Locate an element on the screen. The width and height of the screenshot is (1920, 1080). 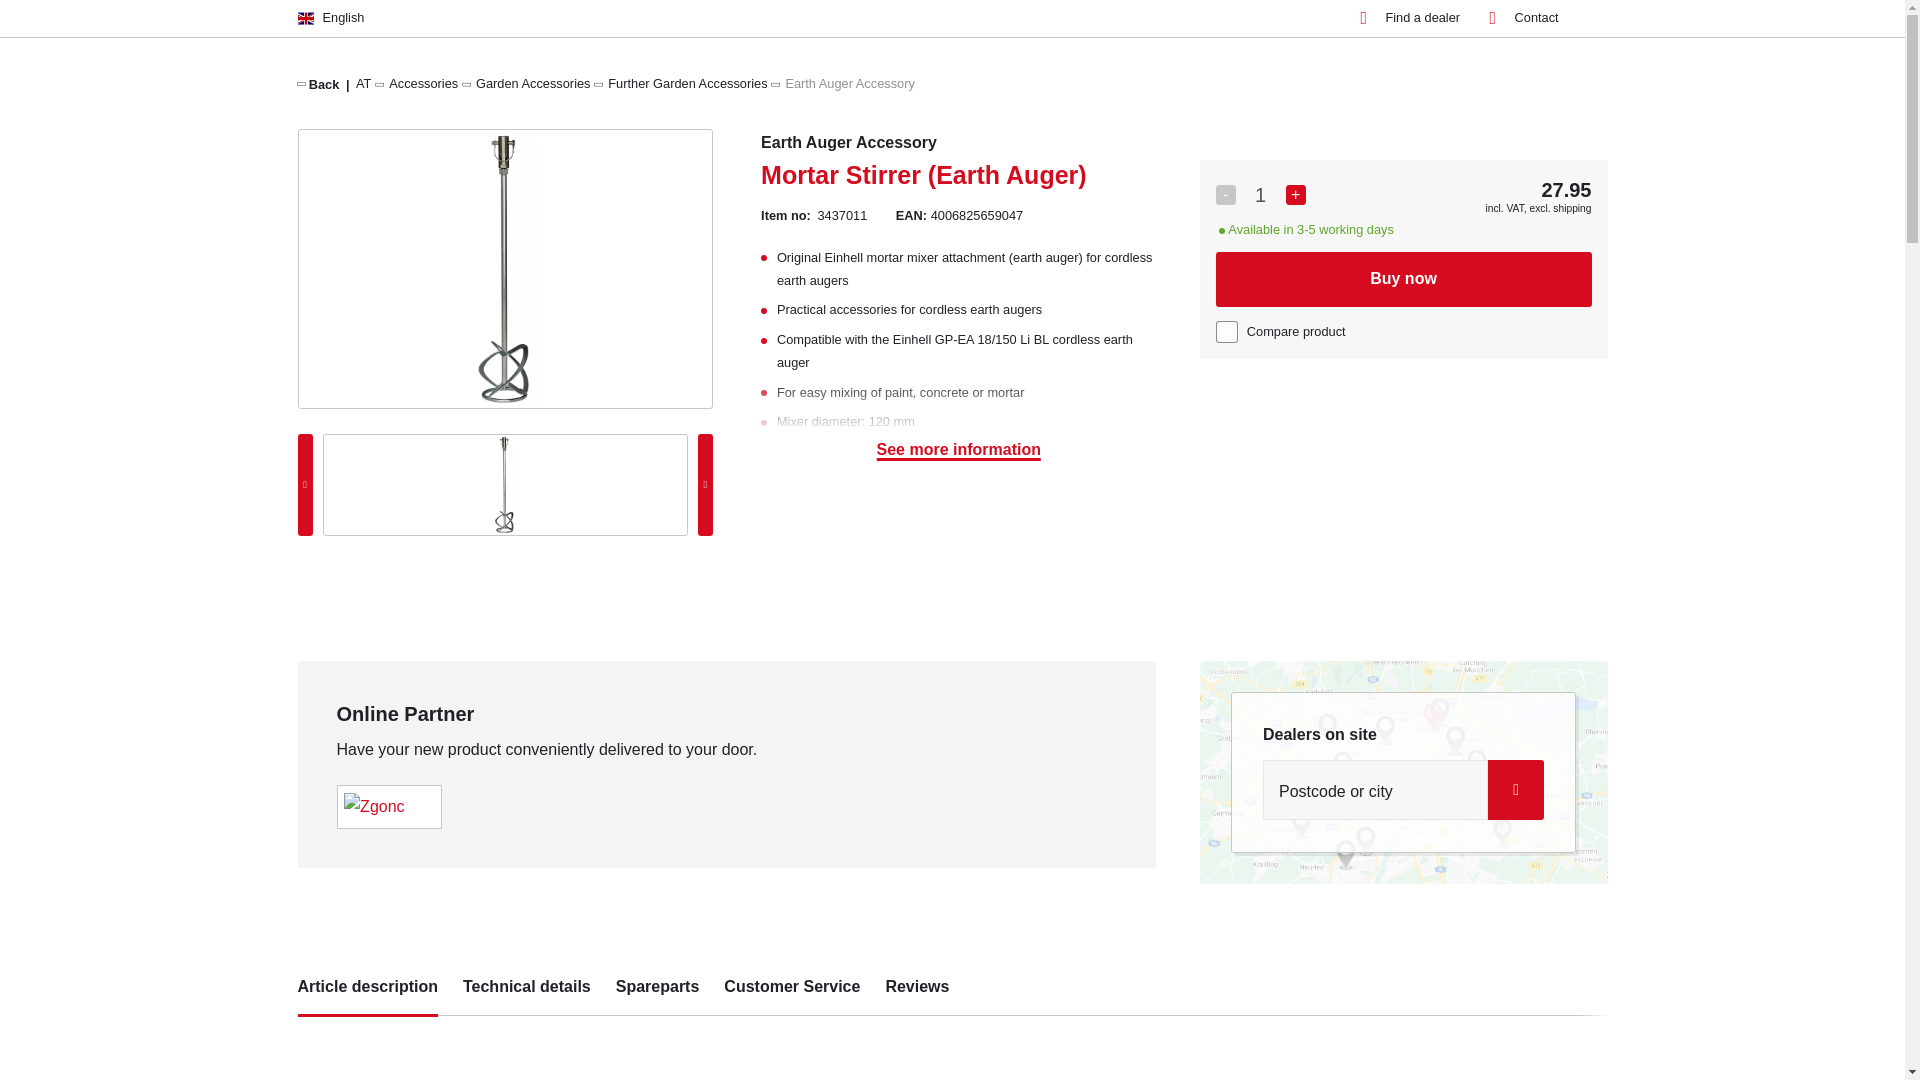
Garden Accessories is located at coordinates (534, 82).